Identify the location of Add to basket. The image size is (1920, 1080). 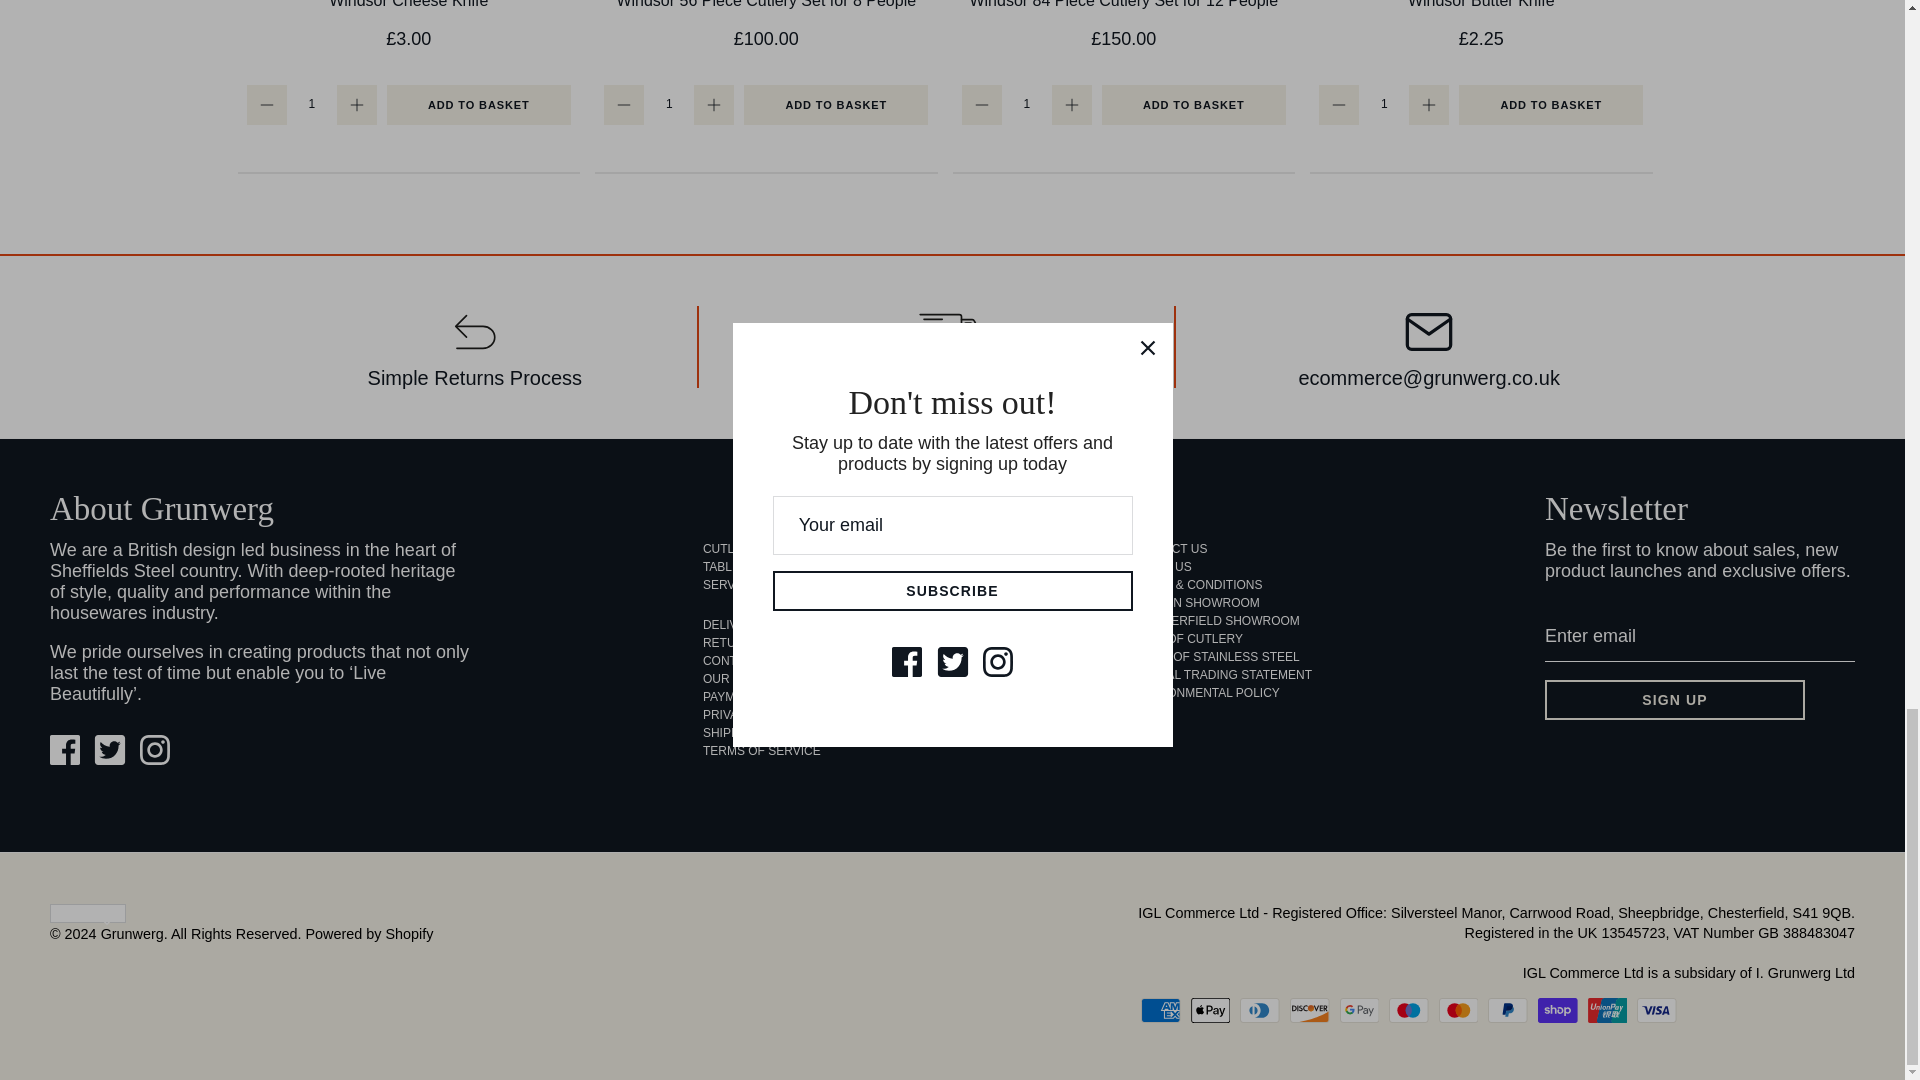
(1551, 105).